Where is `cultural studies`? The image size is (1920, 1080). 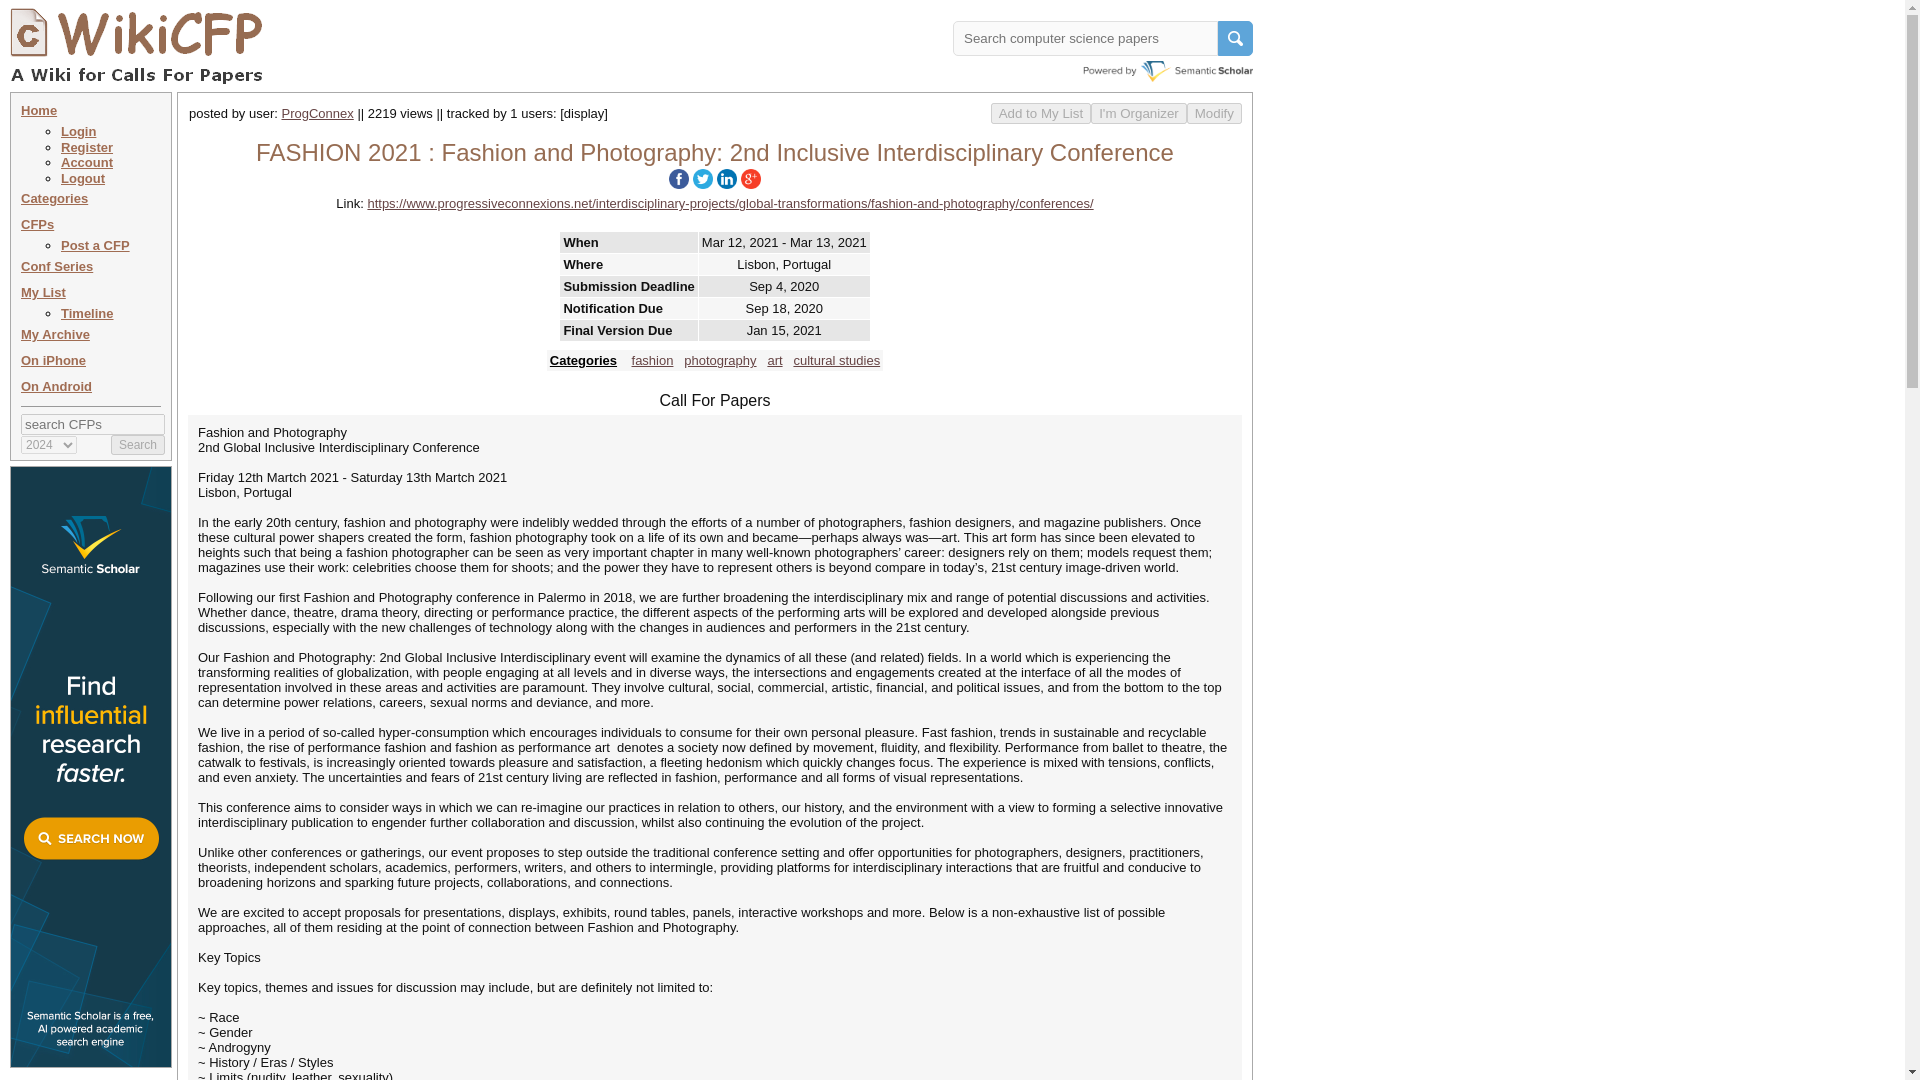 cultural studies is located at coordinates (836, 360).